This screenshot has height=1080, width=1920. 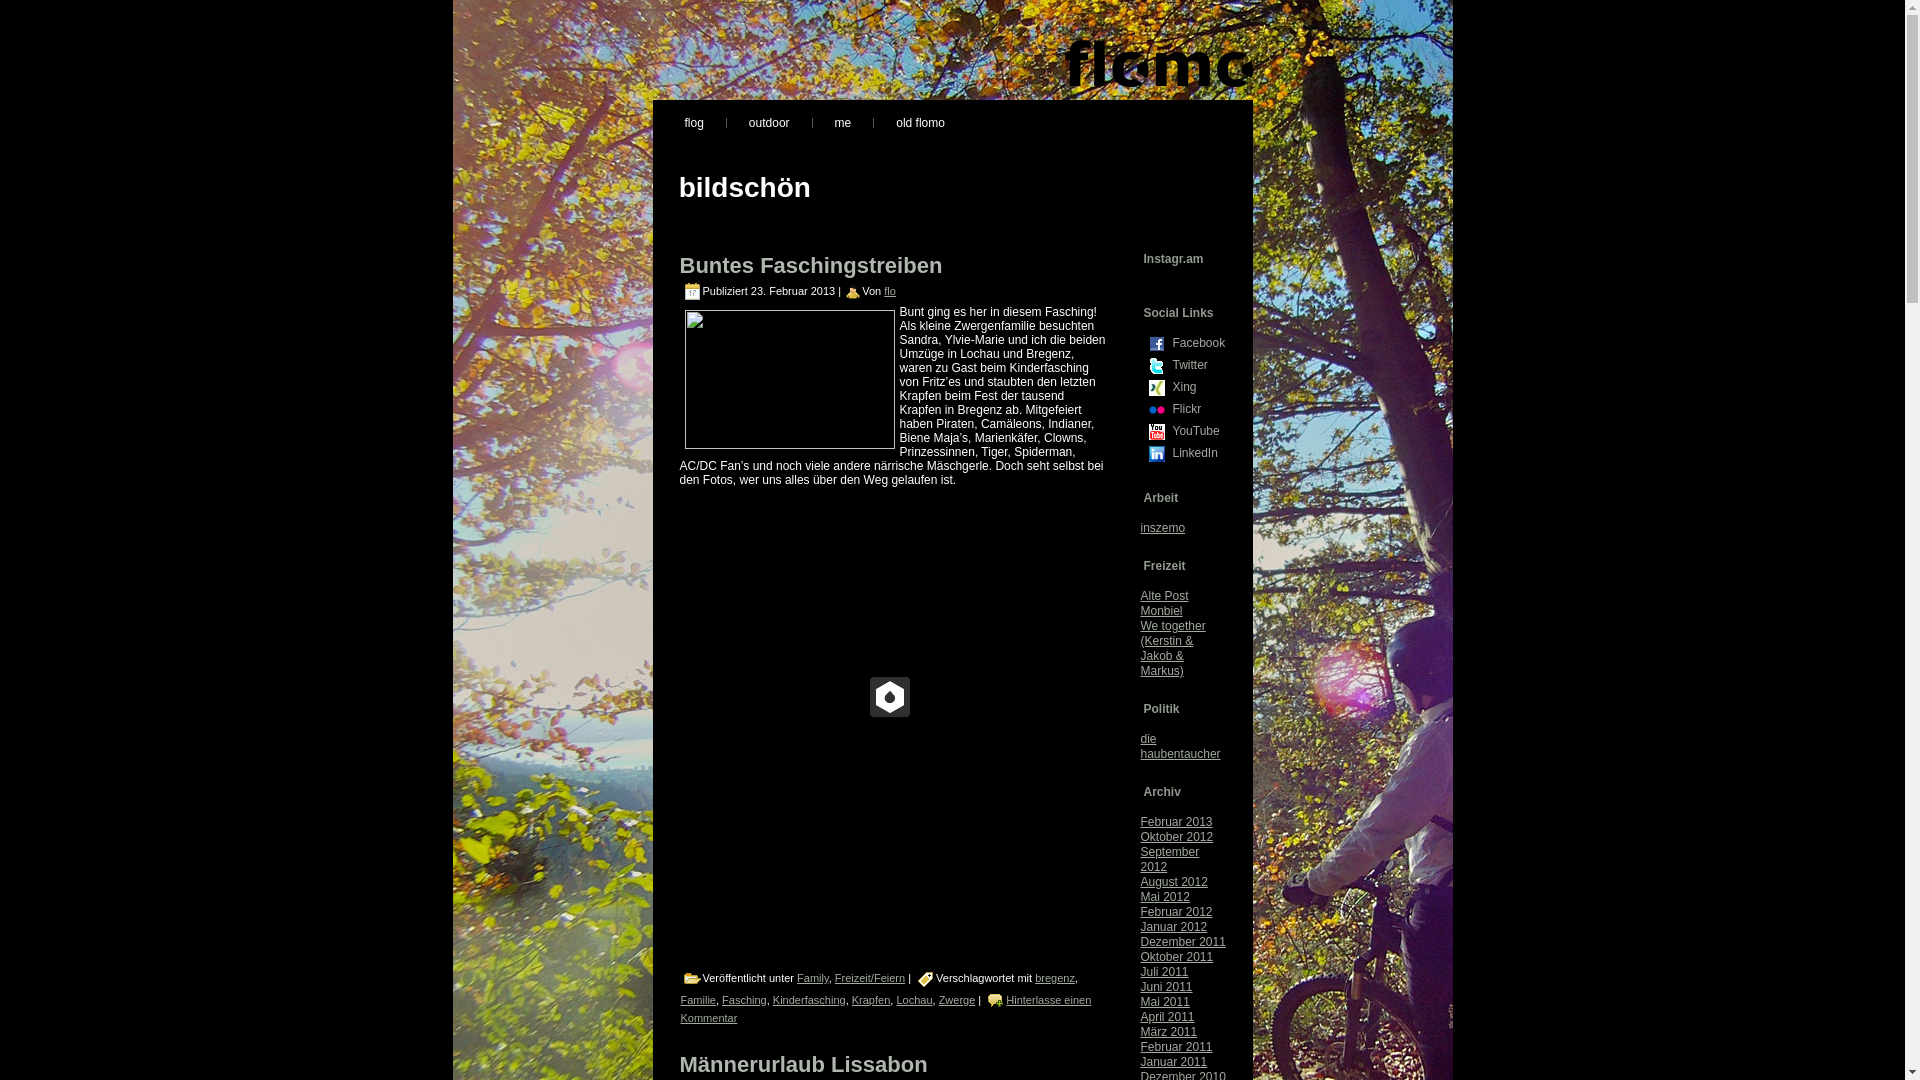 I want to click on Lochau, so click(x=914, y=1000).